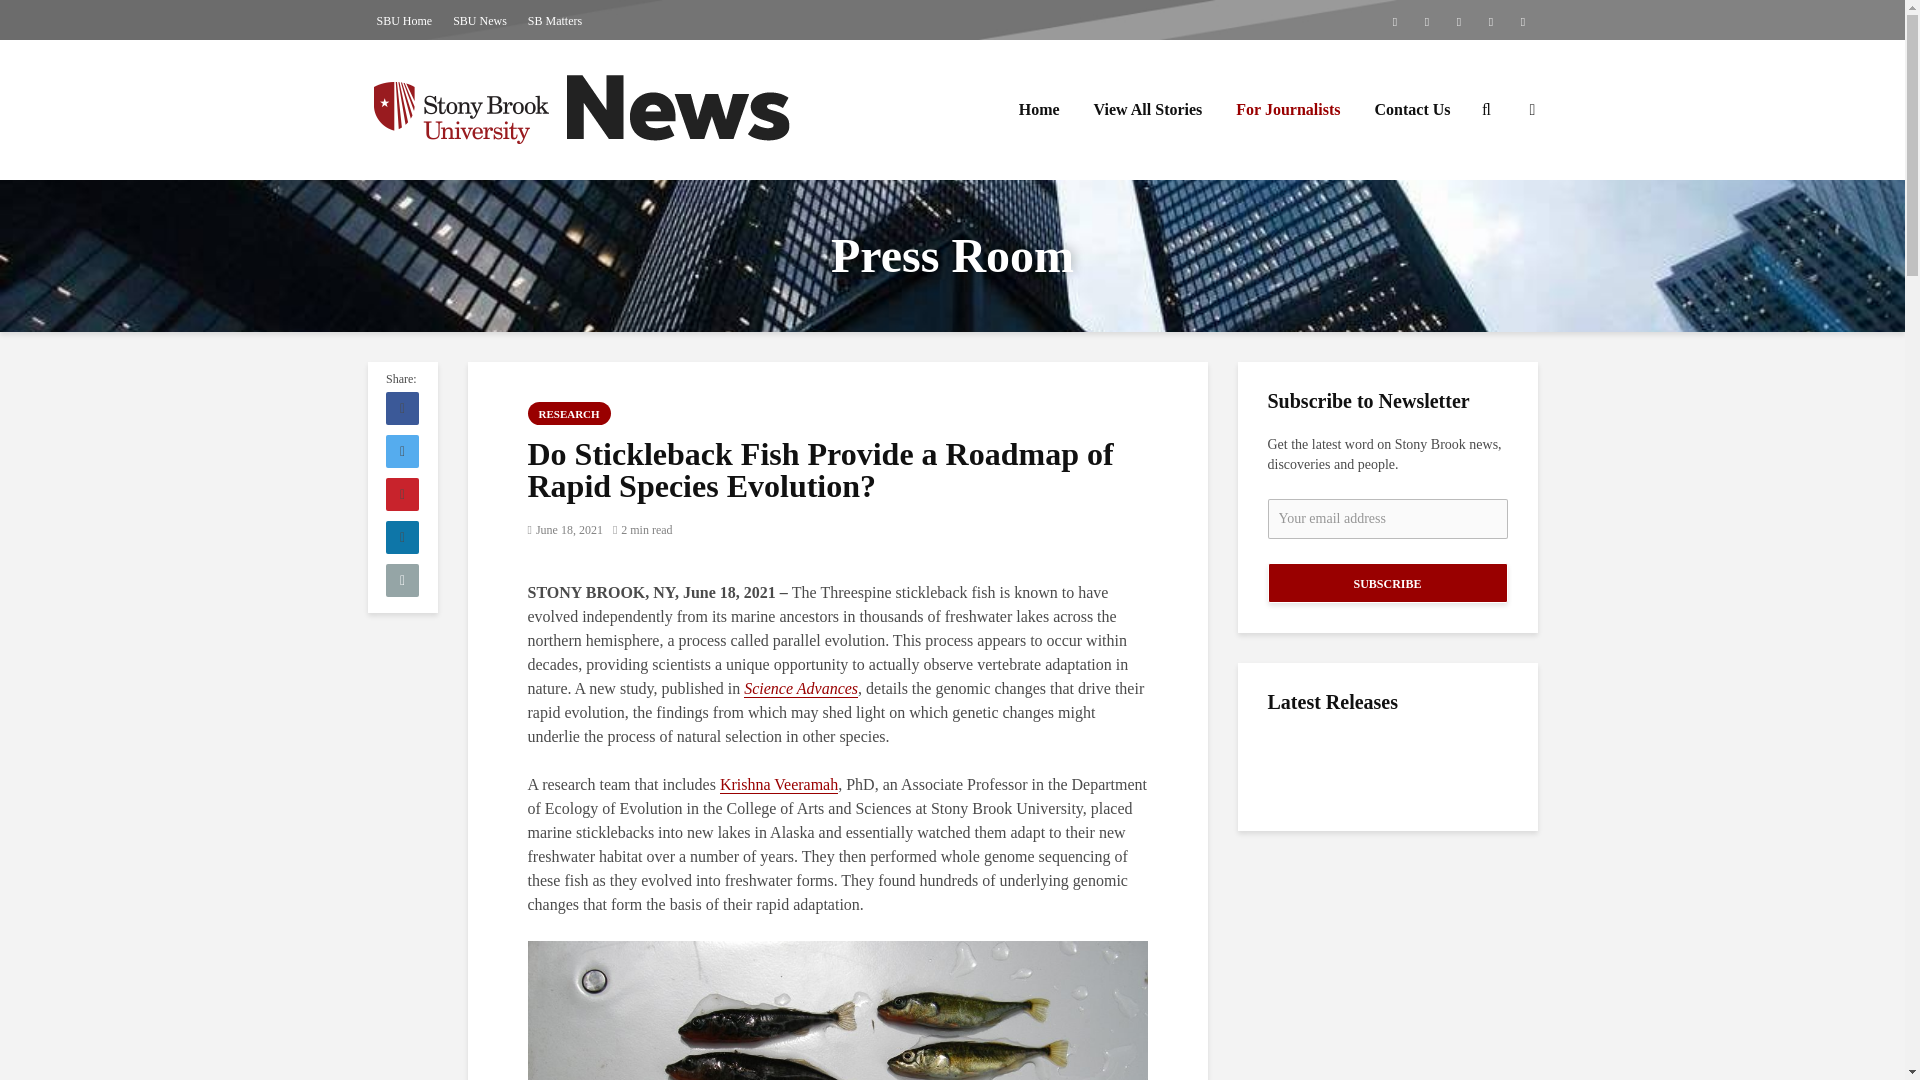 Image resolution: width=1920 pixels, height=1080 pixels. What do you see at coordinates (404, 20) in the screenshot?
I see `SBU Home` at bounding box center [404, 20].